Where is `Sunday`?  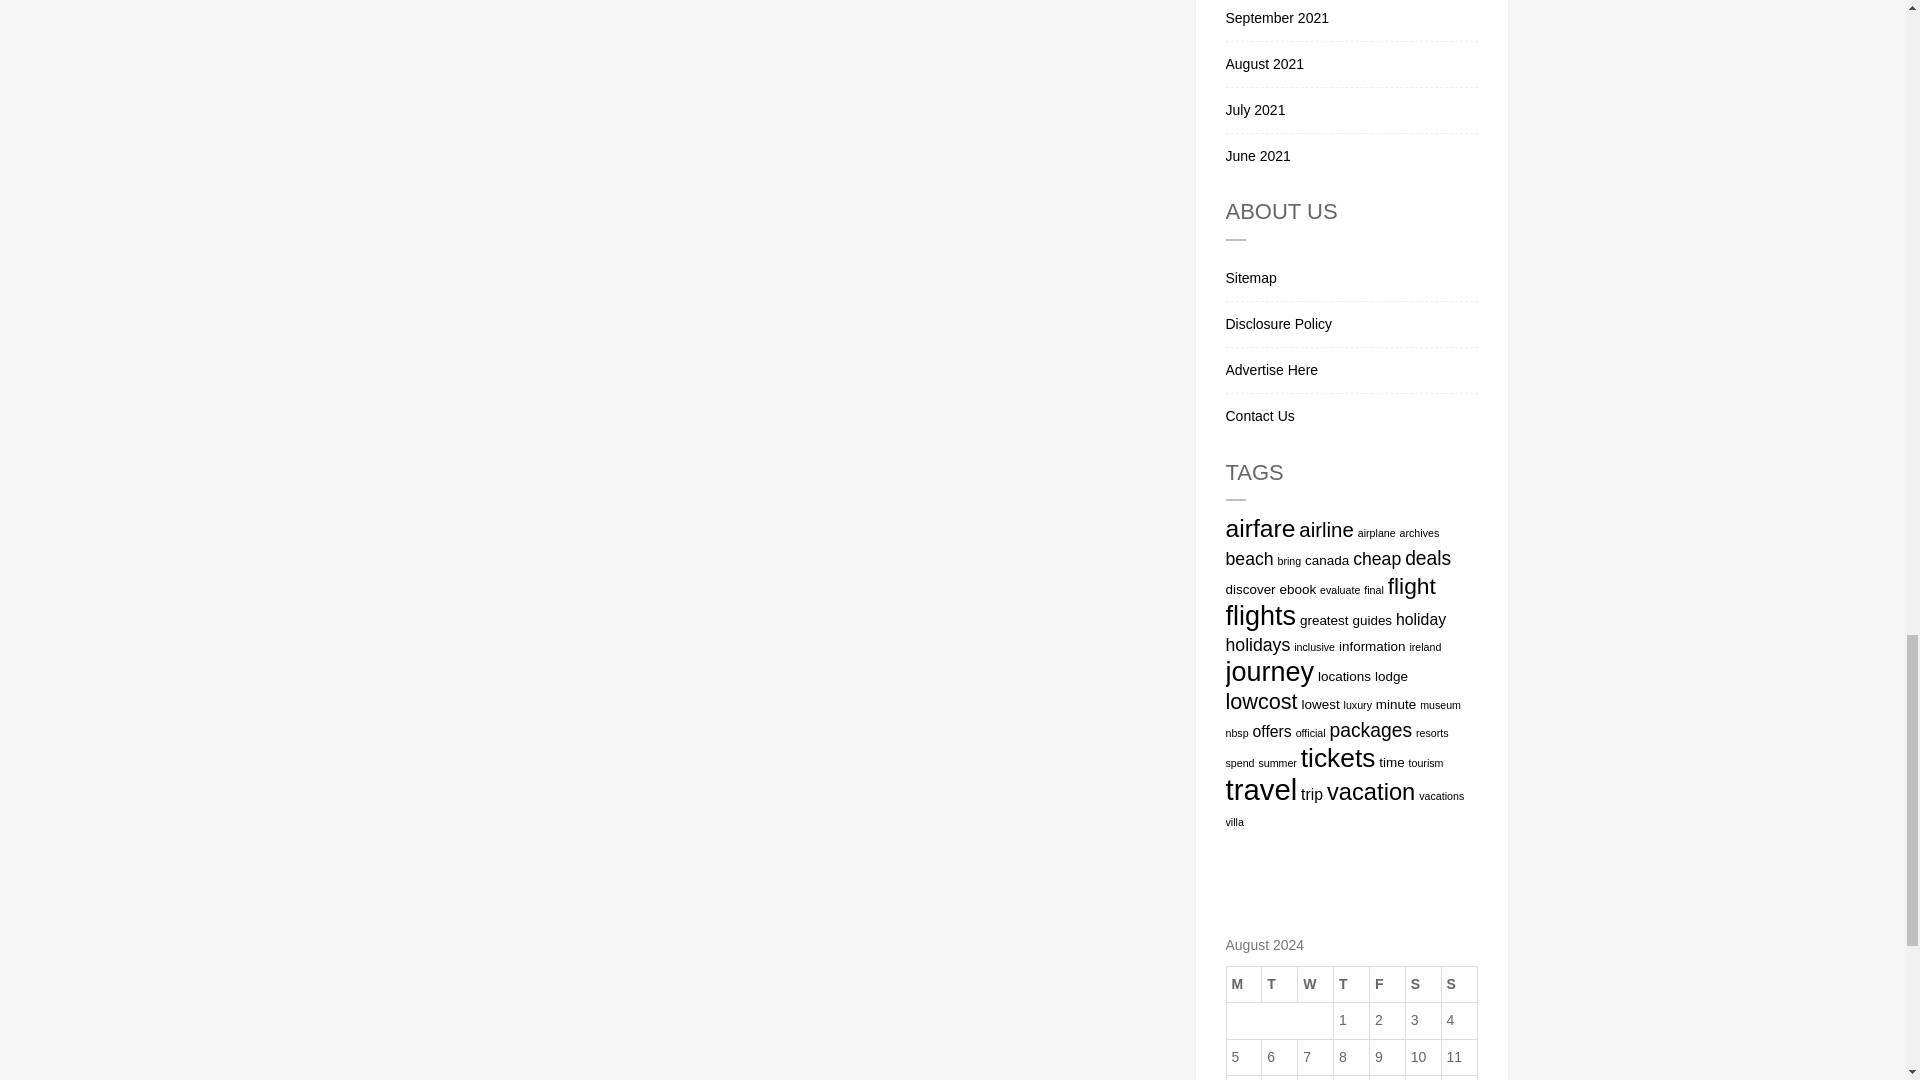 Sunday is located at coordinates (1458, 984).